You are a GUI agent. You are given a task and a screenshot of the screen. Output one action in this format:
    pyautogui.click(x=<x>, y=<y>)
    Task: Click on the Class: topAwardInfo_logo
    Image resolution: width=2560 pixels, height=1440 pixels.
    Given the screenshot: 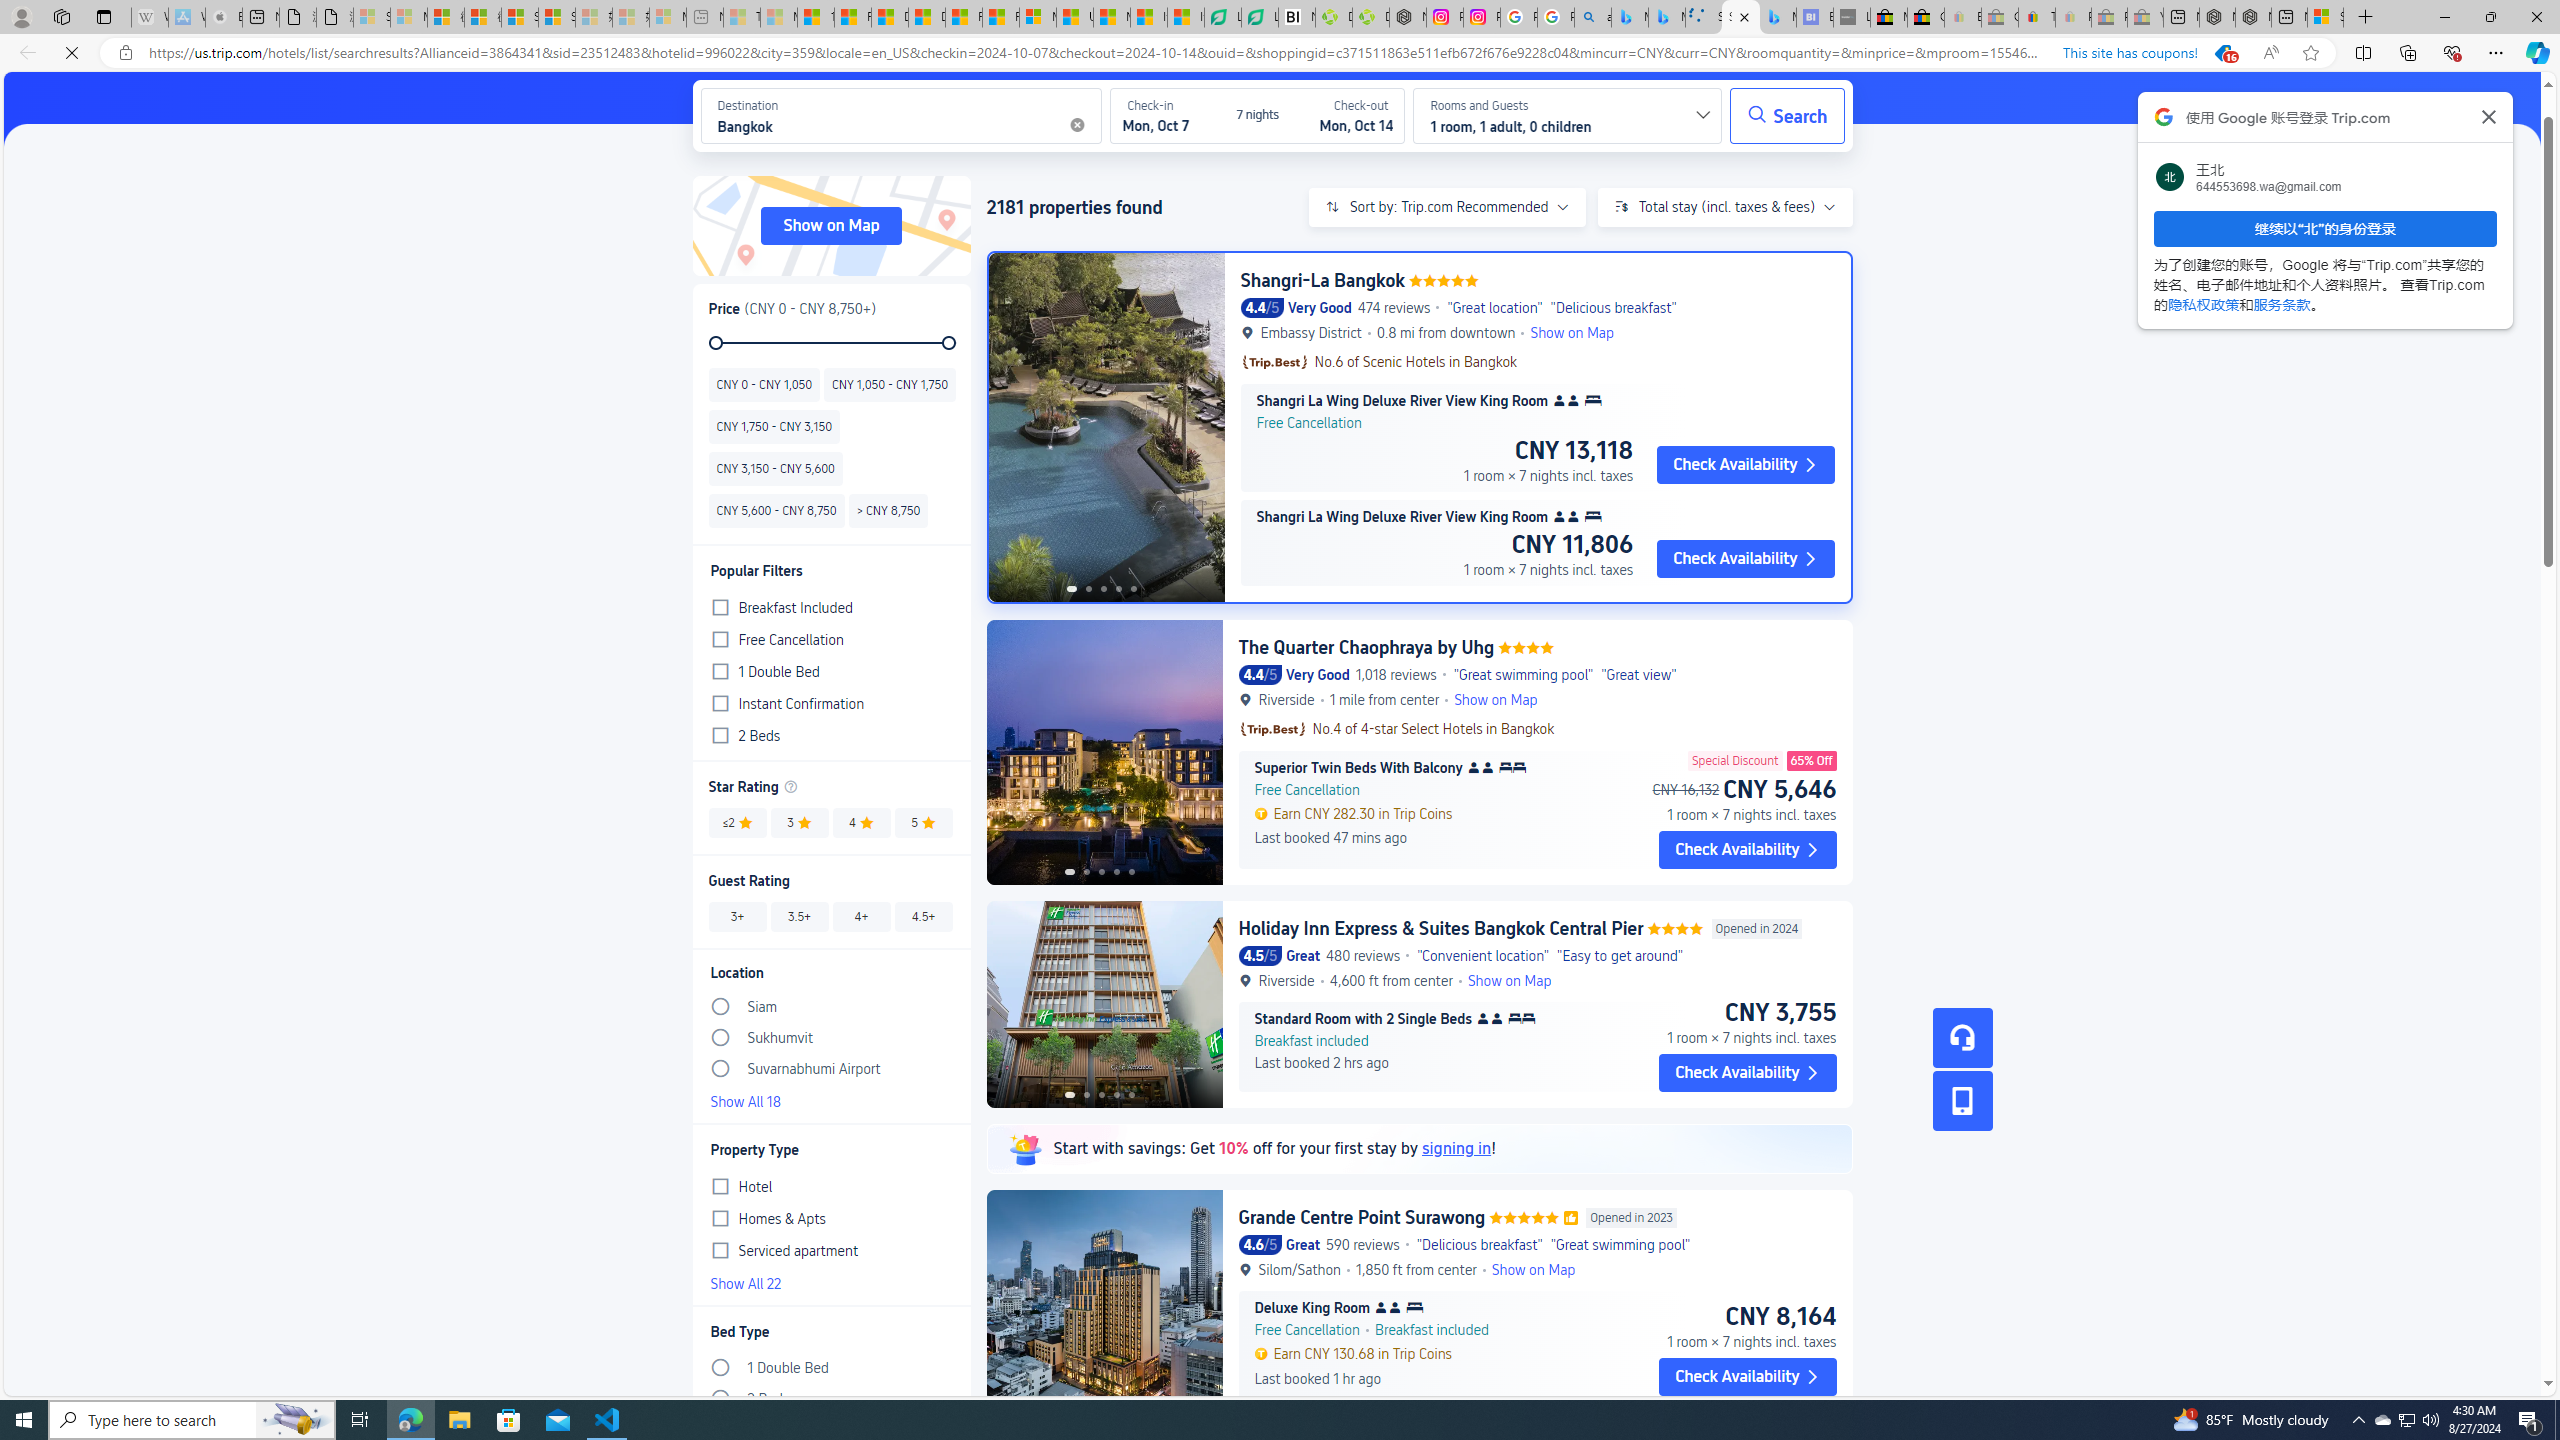 What is the action you would take?
    pyautogui.click(x=1274, y=728)
    